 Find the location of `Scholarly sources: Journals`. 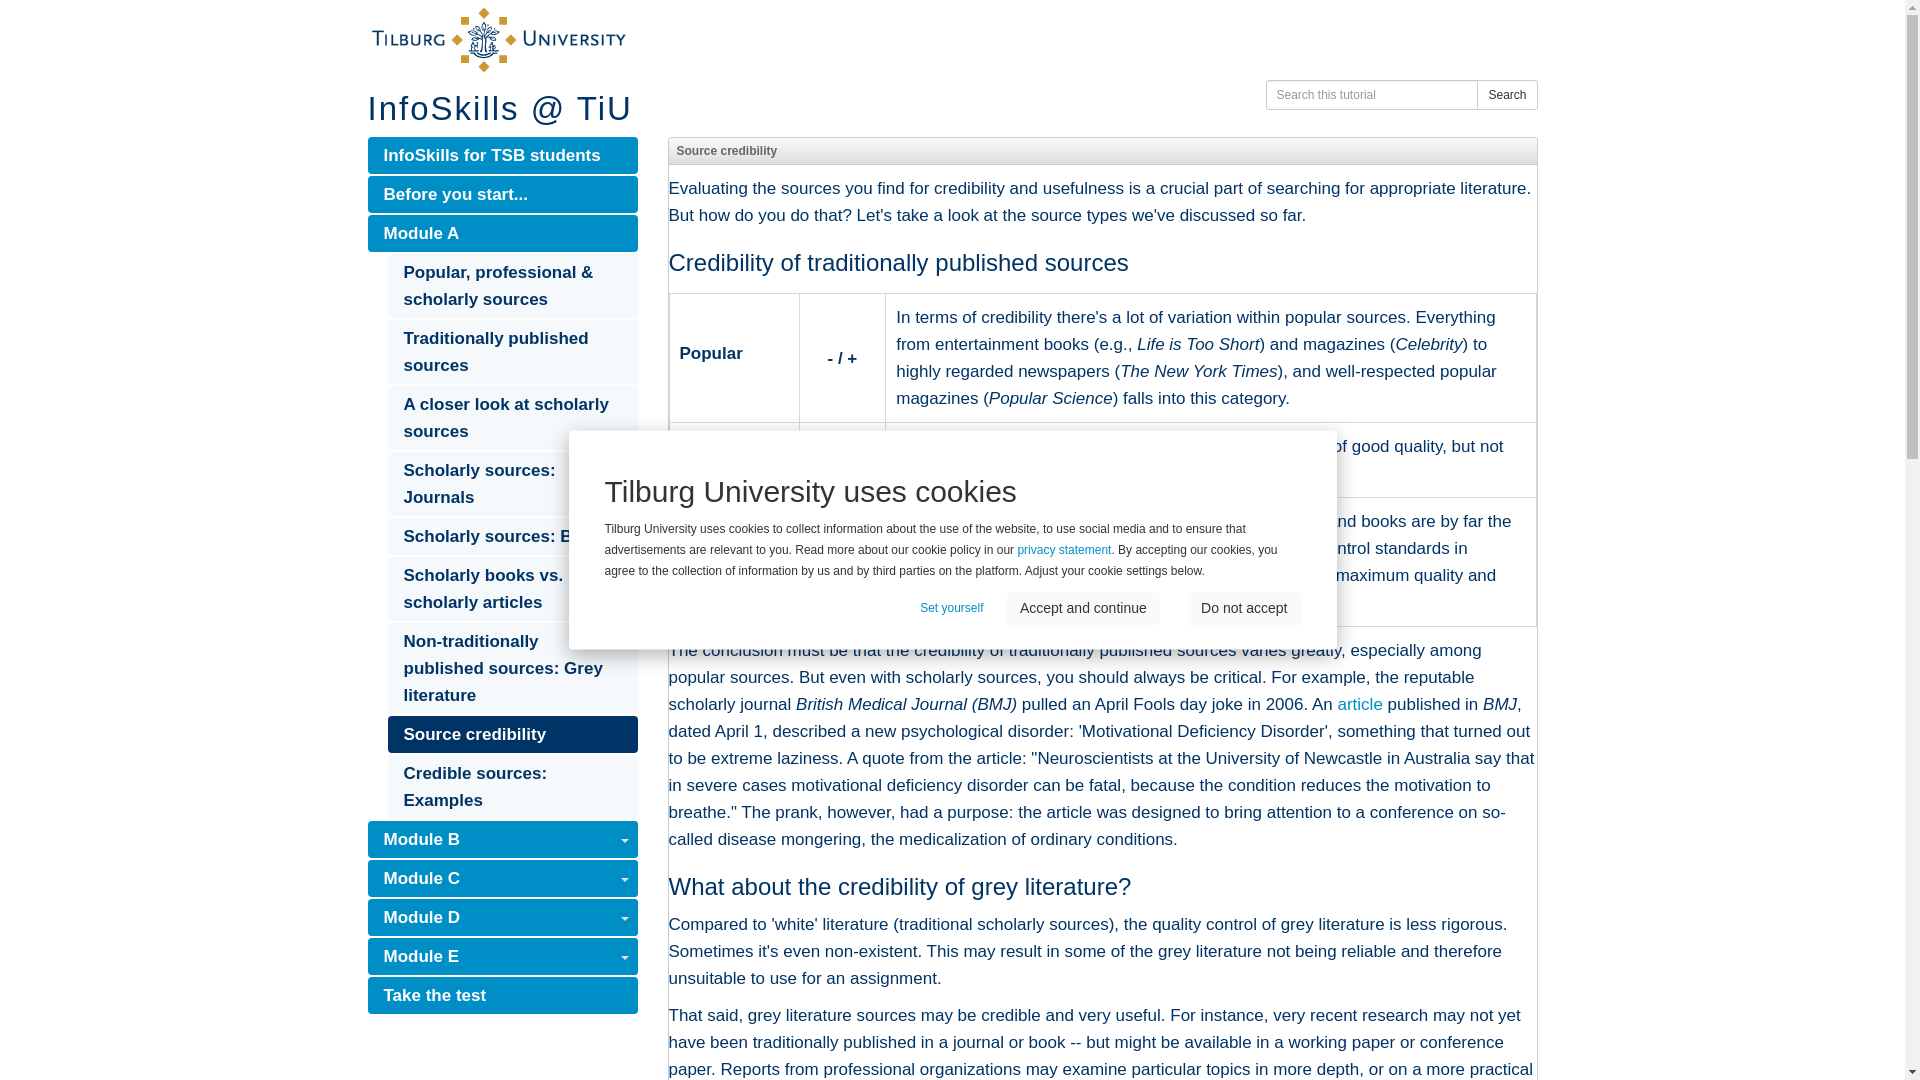

Scholarly sources: Journals is located at coordinates (512, 484).